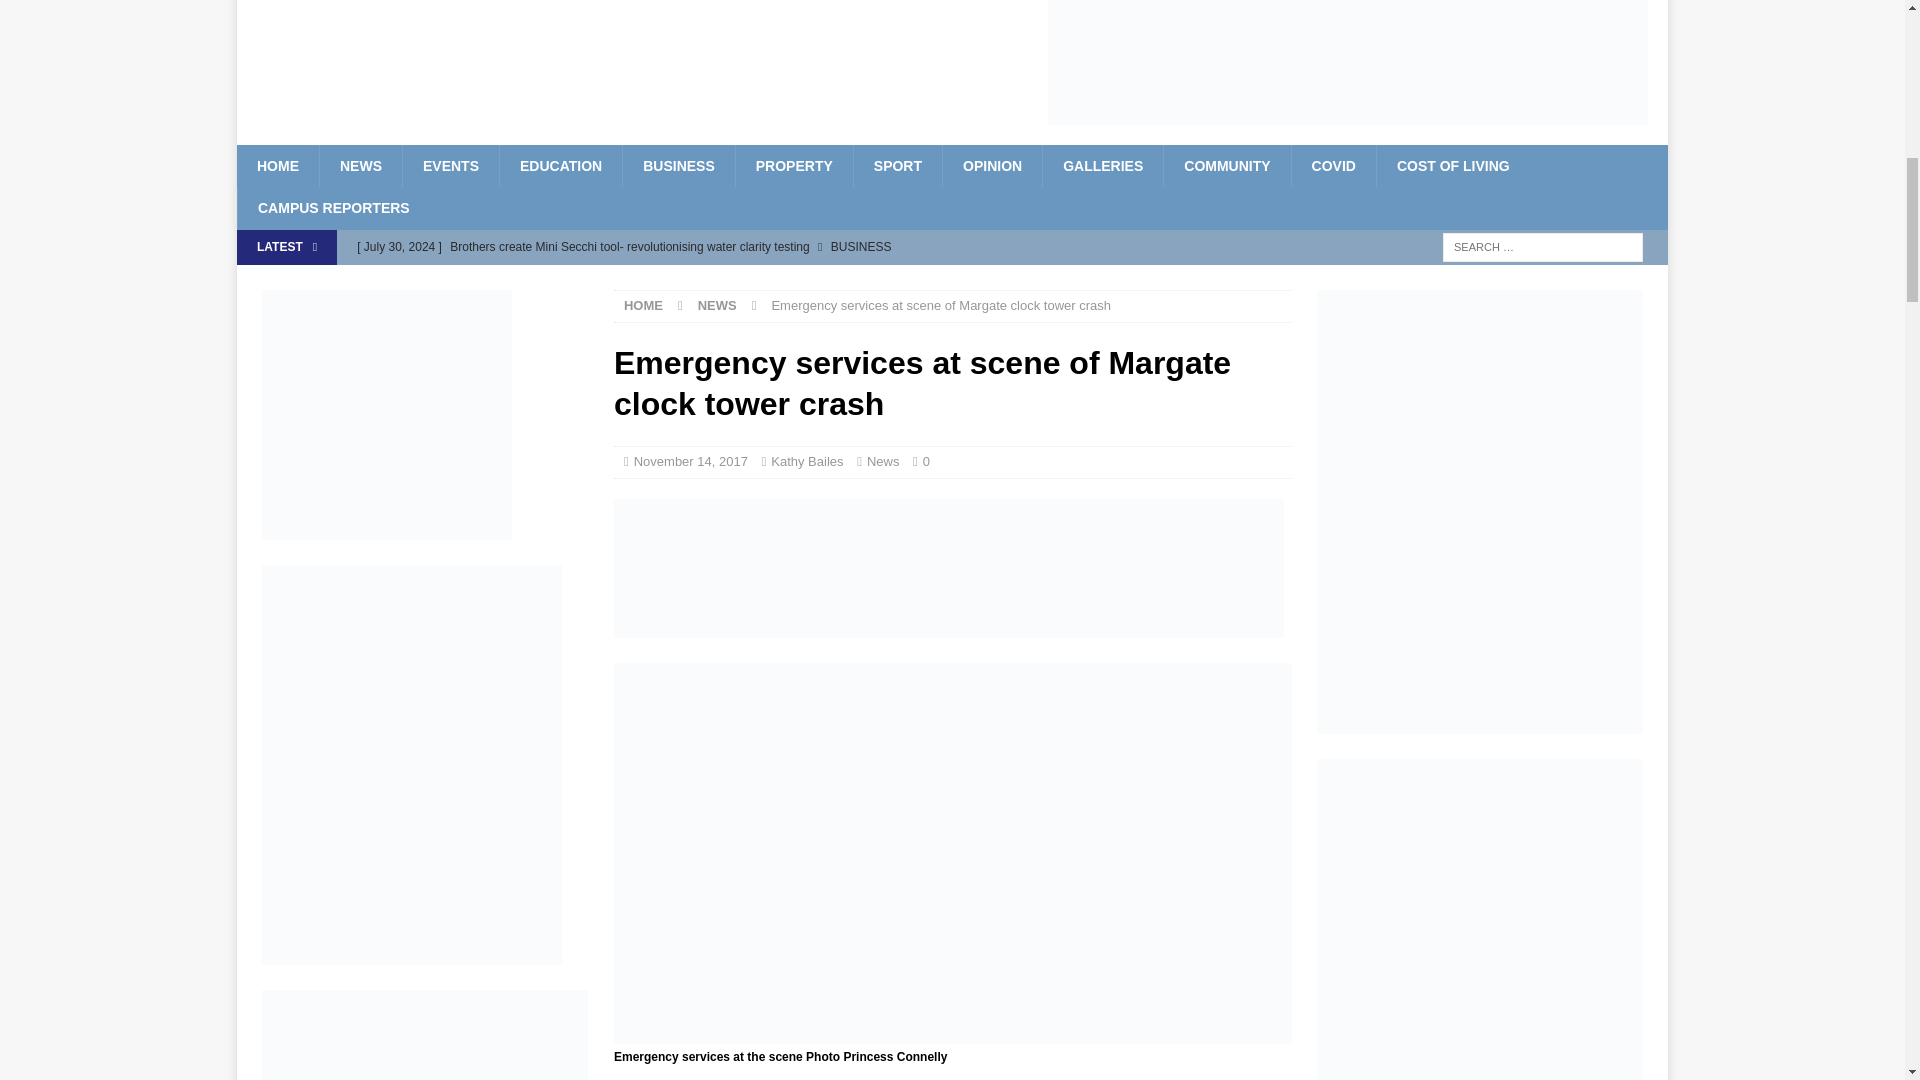 The image size is (1920, 1080). What do you see at coordinates (1333, 165) in the screenshot?
I see `COVID` at bounding box center [1333, 165].